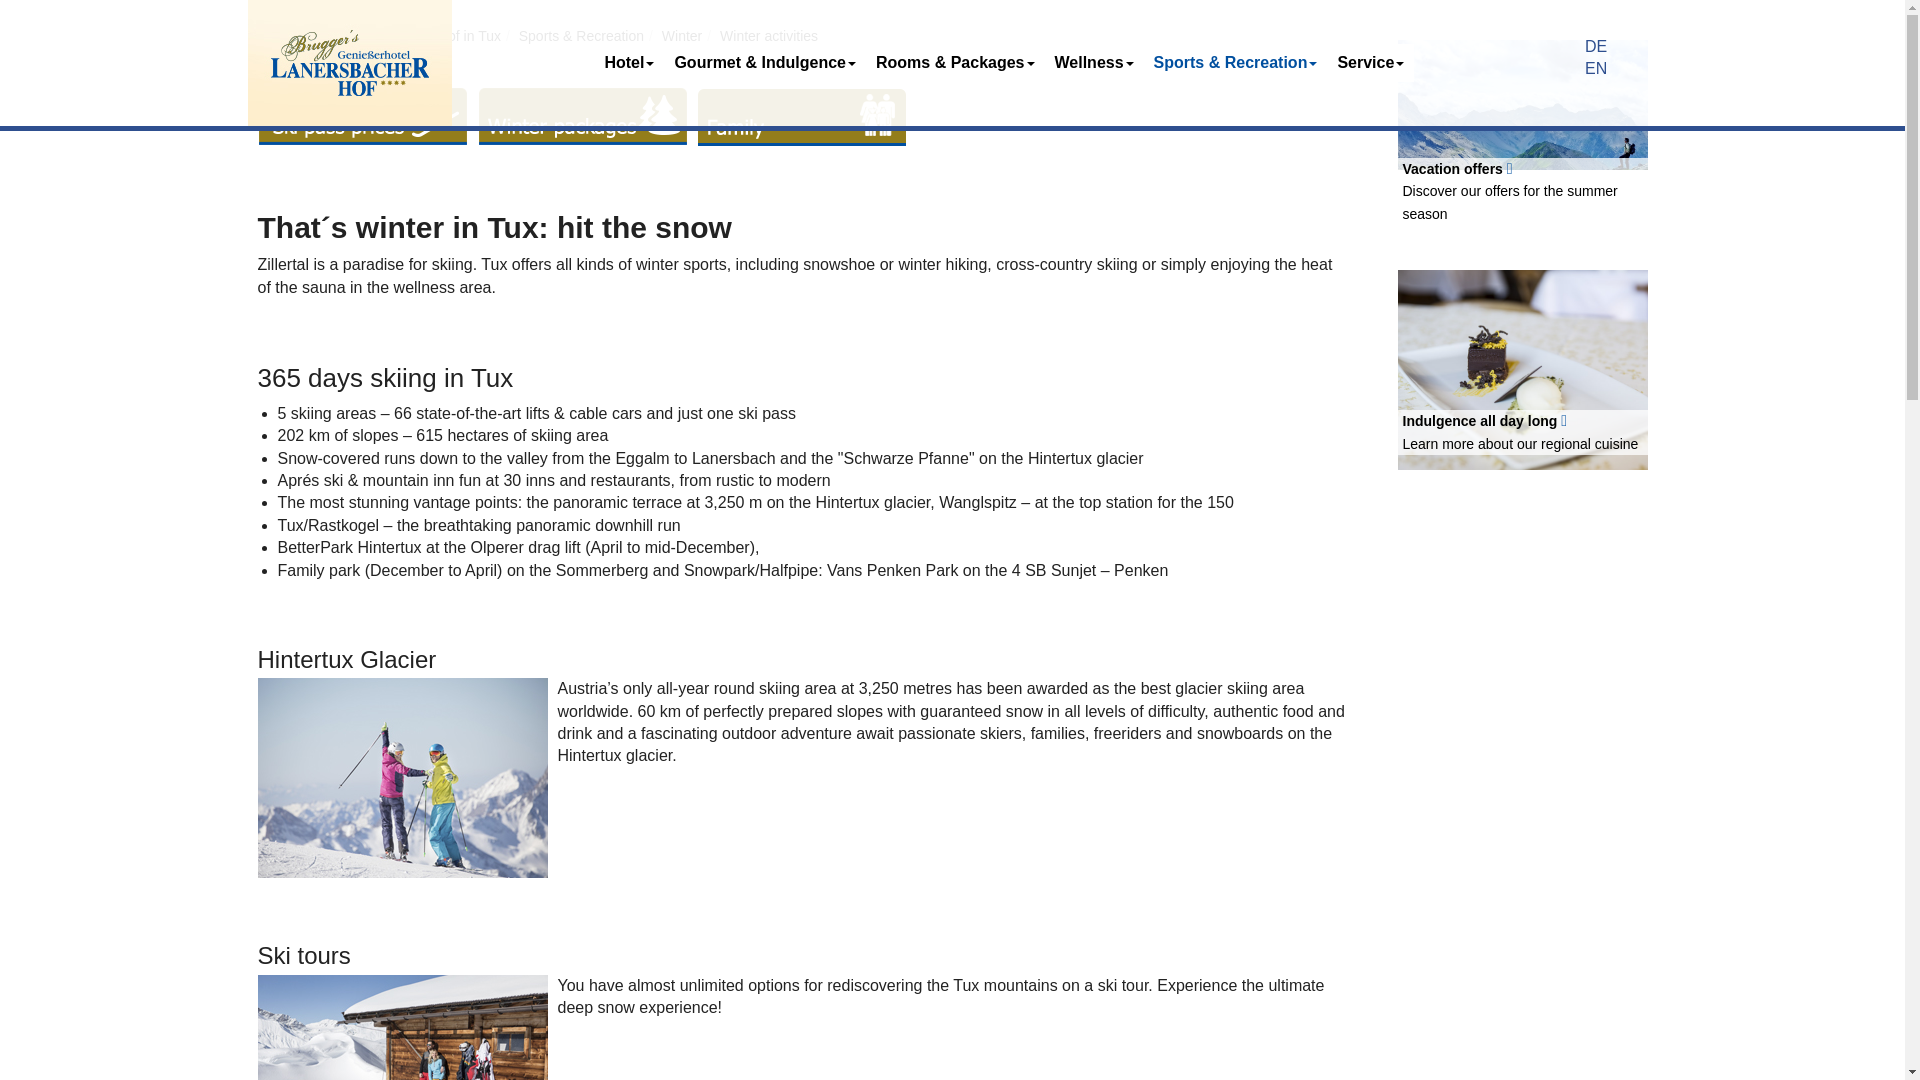 The width and height of the screenshot is (1920, 1080). What do you see at coordinates (1596, 68) in the screenshot?
I see `EN` at bounding box center [1596, 68].